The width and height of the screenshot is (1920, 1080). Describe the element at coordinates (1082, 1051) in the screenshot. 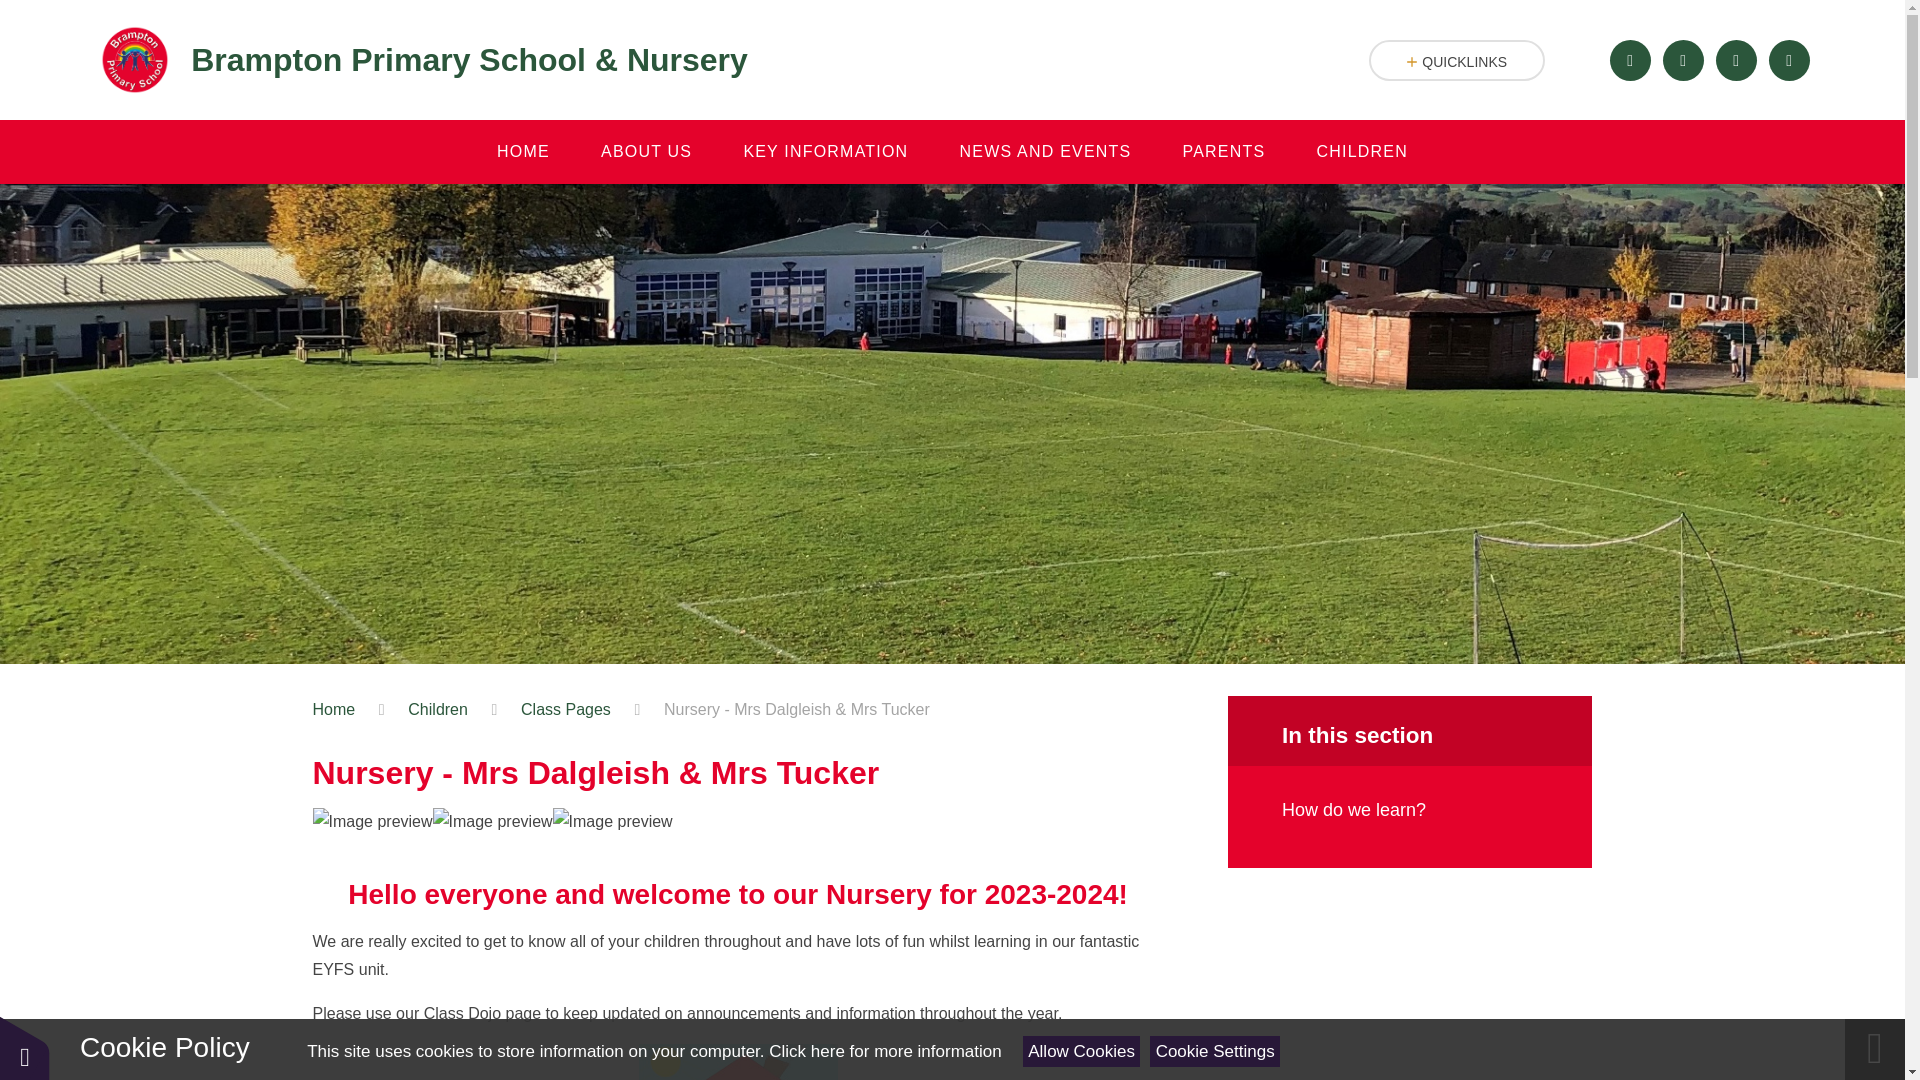

I see `Allow Cookies` at that location.